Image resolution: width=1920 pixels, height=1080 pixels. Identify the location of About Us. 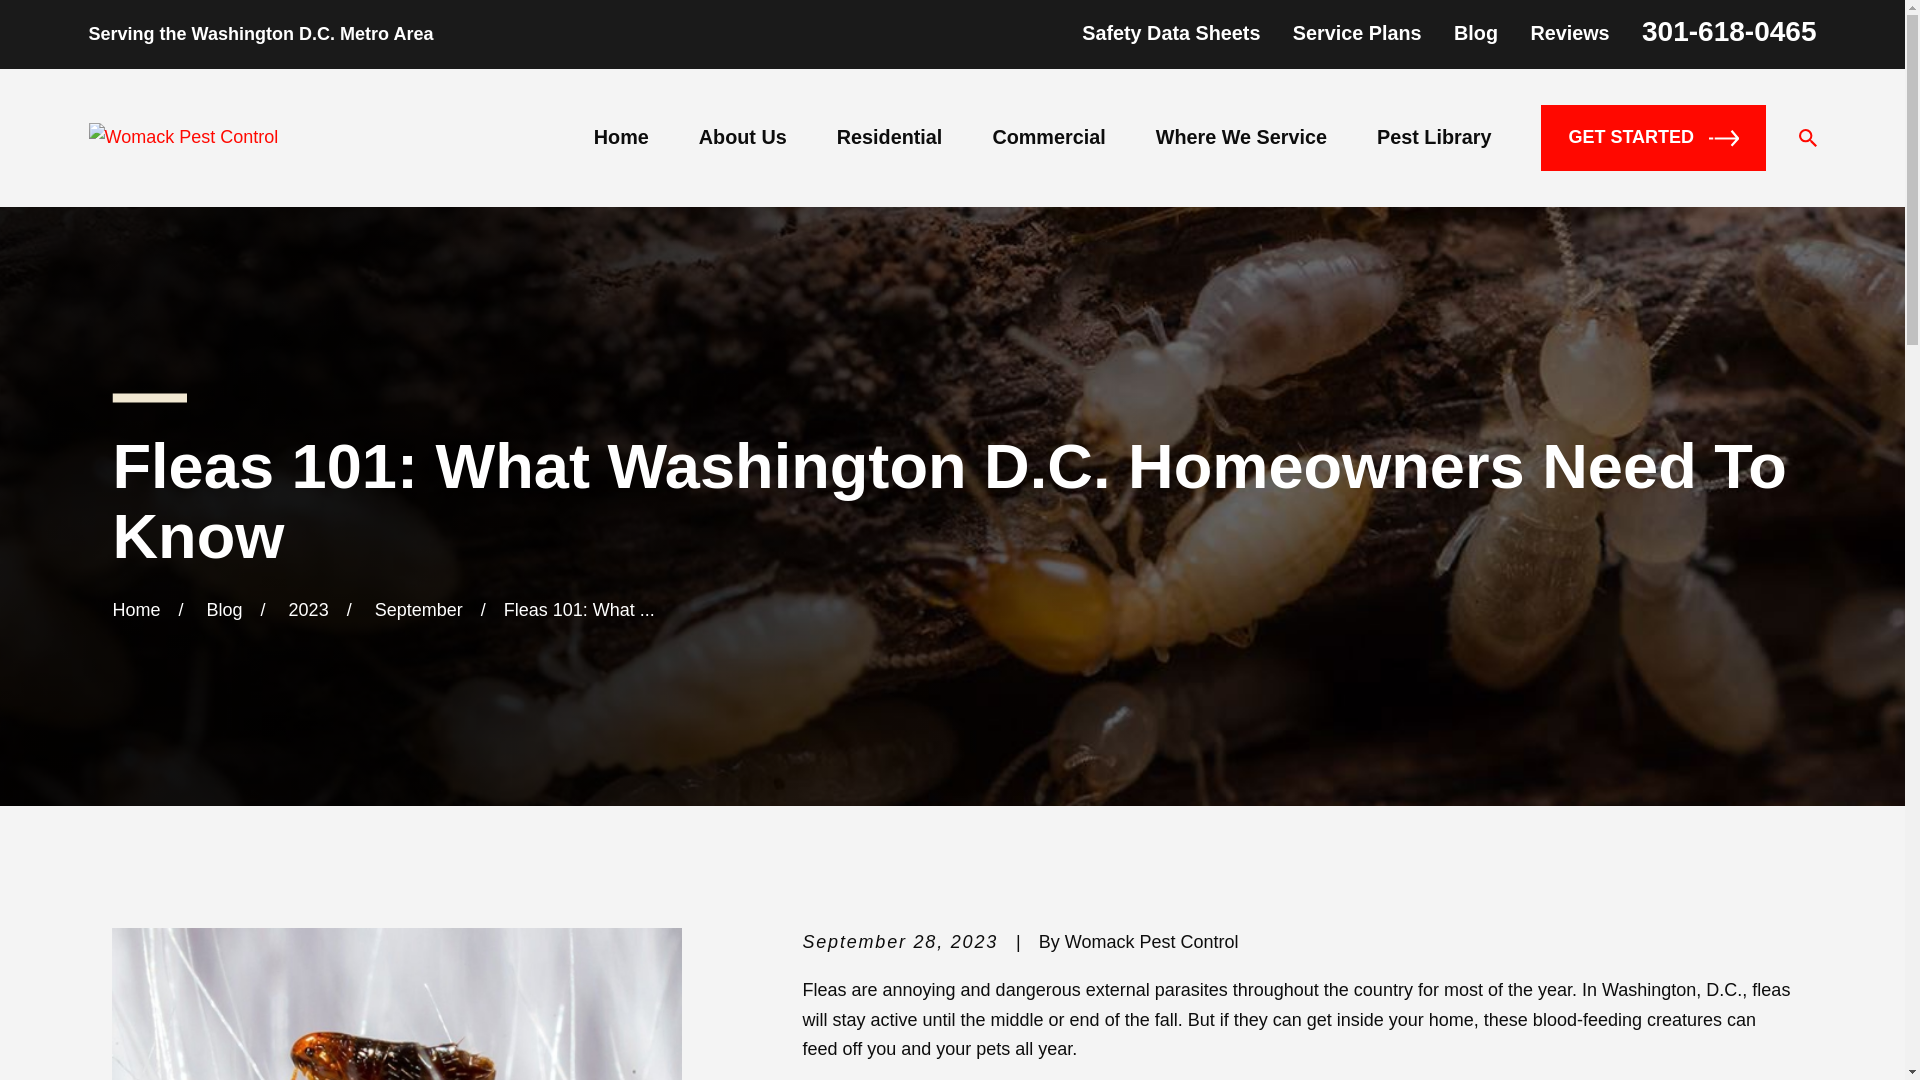
(742, 137).